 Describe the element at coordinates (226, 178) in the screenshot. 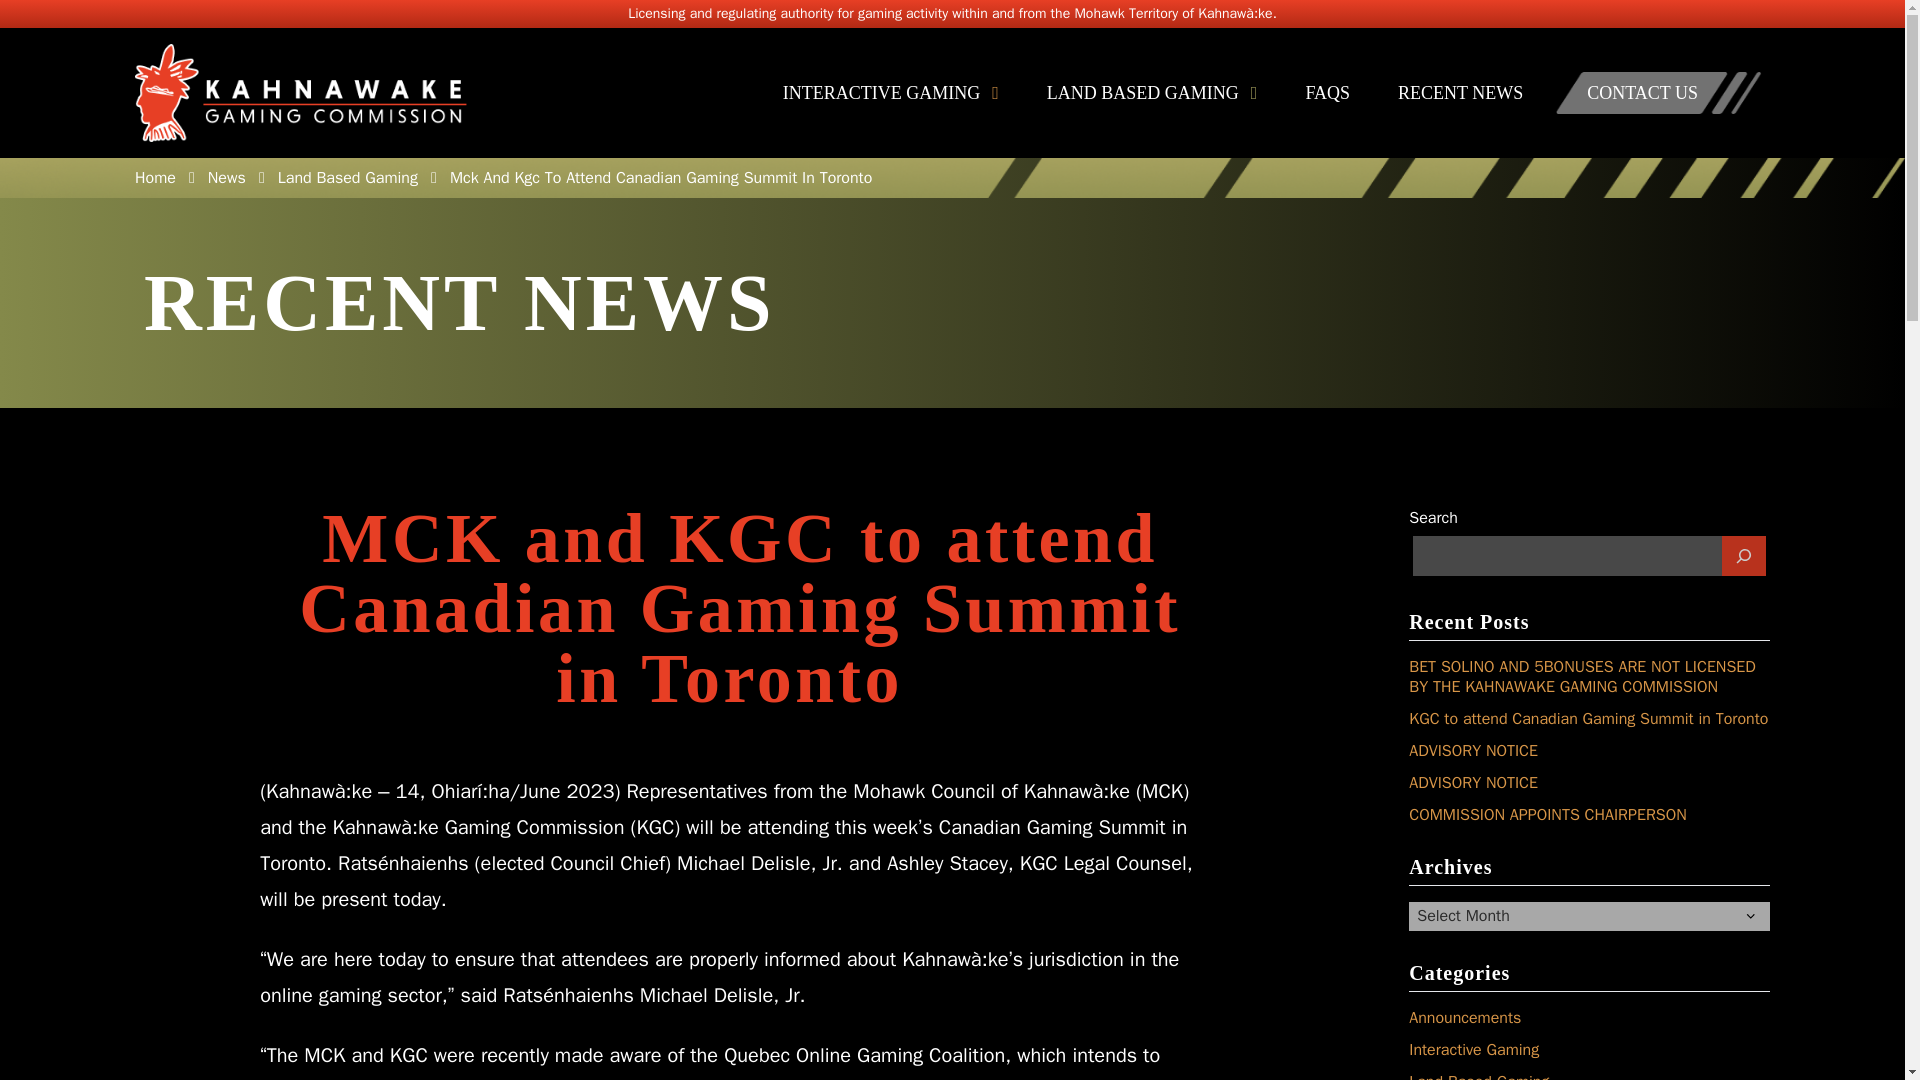

I see `News` at that location.